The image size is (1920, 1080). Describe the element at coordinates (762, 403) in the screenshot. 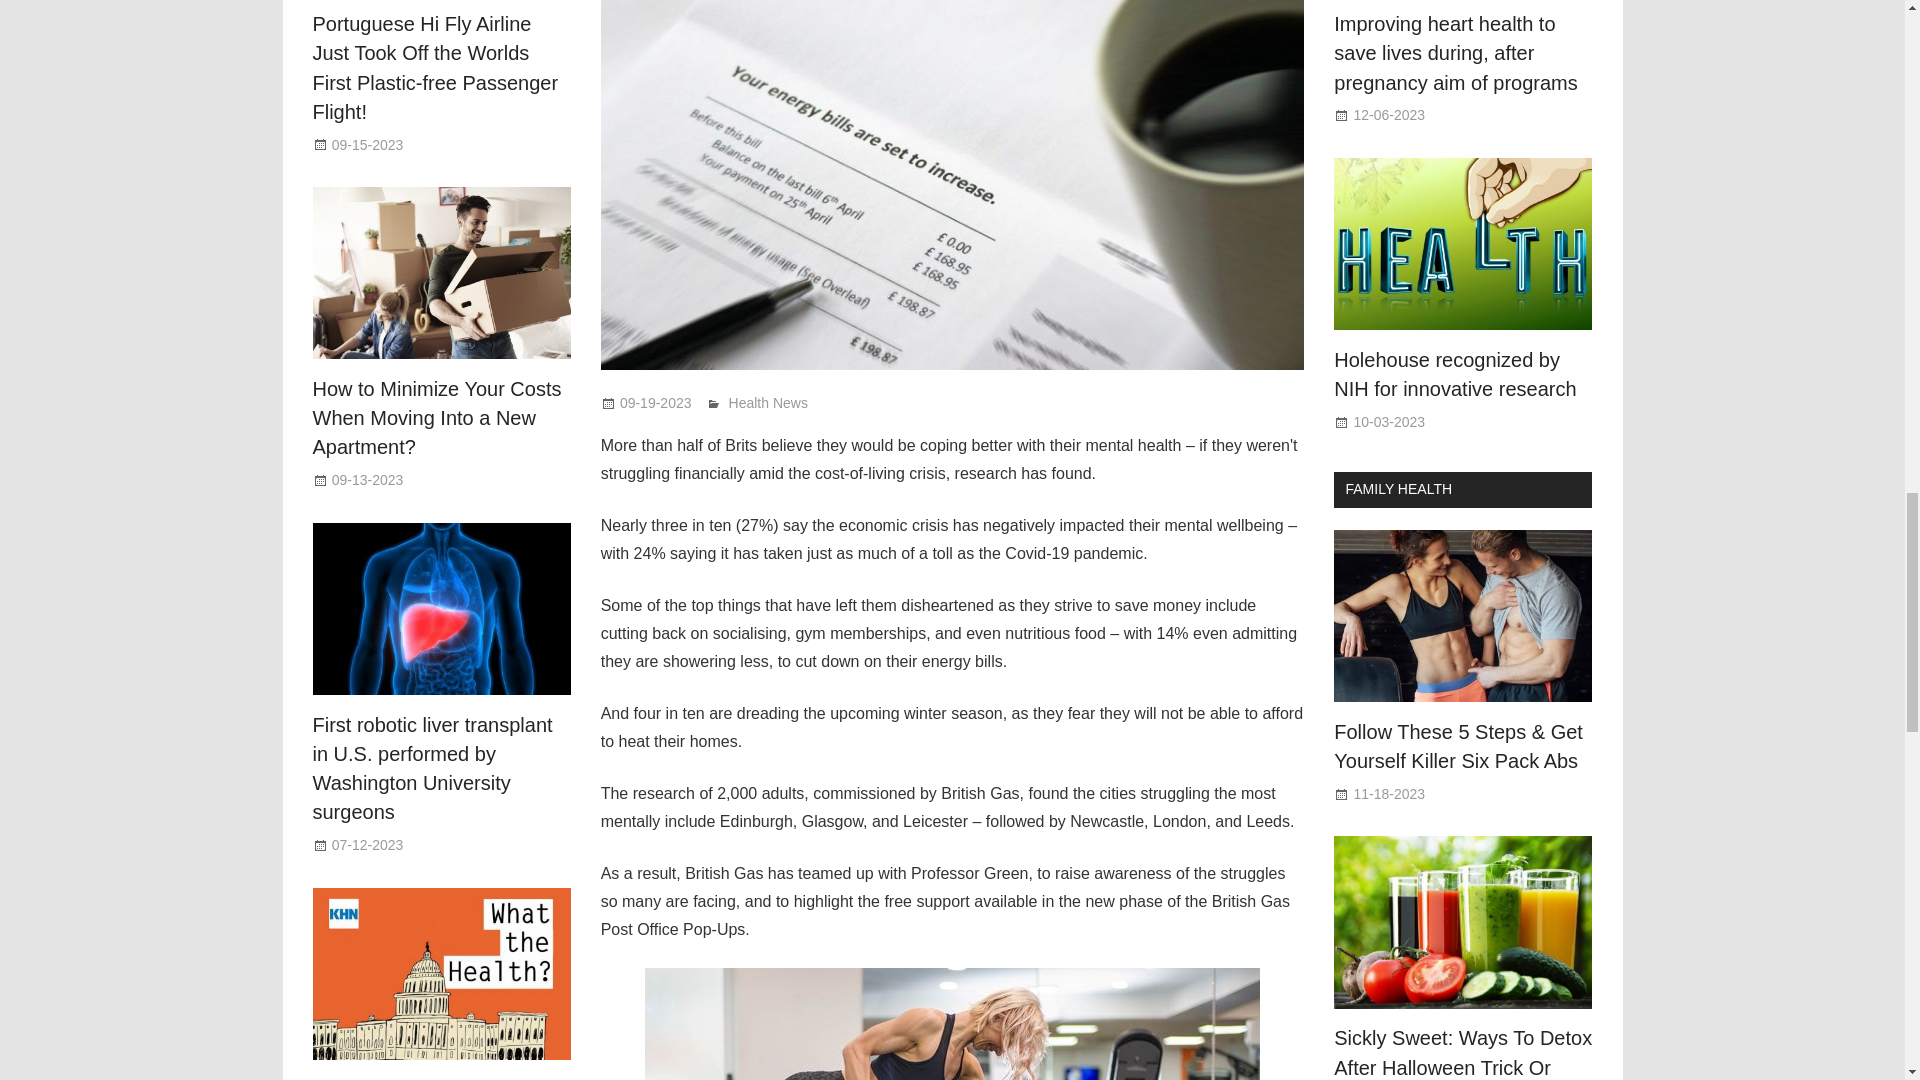

I see `View all posts by mediabest` at that location.